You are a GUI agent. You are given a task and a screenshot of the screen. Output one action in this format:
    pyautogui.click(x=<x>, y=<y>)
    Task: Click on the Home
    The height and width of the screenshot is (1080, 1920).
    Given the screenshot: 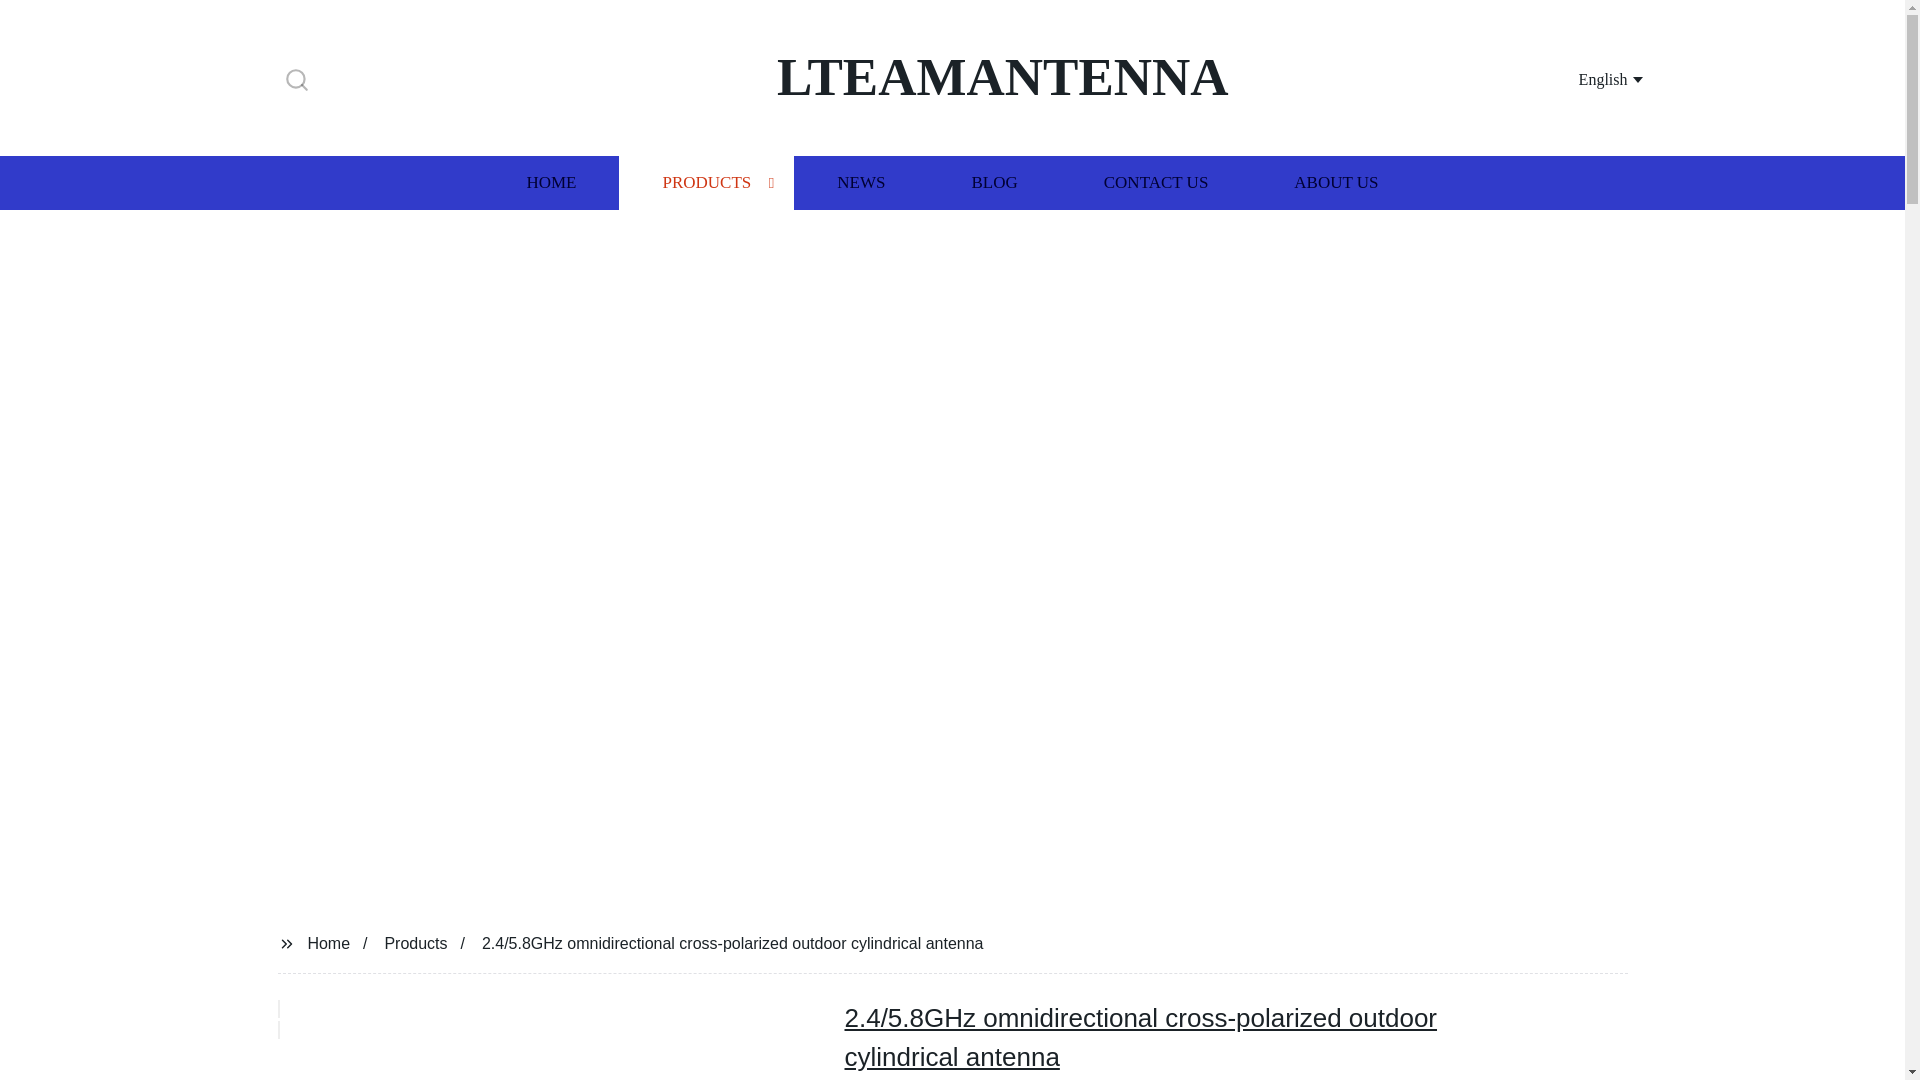 What is the action you would take?
    pyautogui.click(x=328, y=942)
    